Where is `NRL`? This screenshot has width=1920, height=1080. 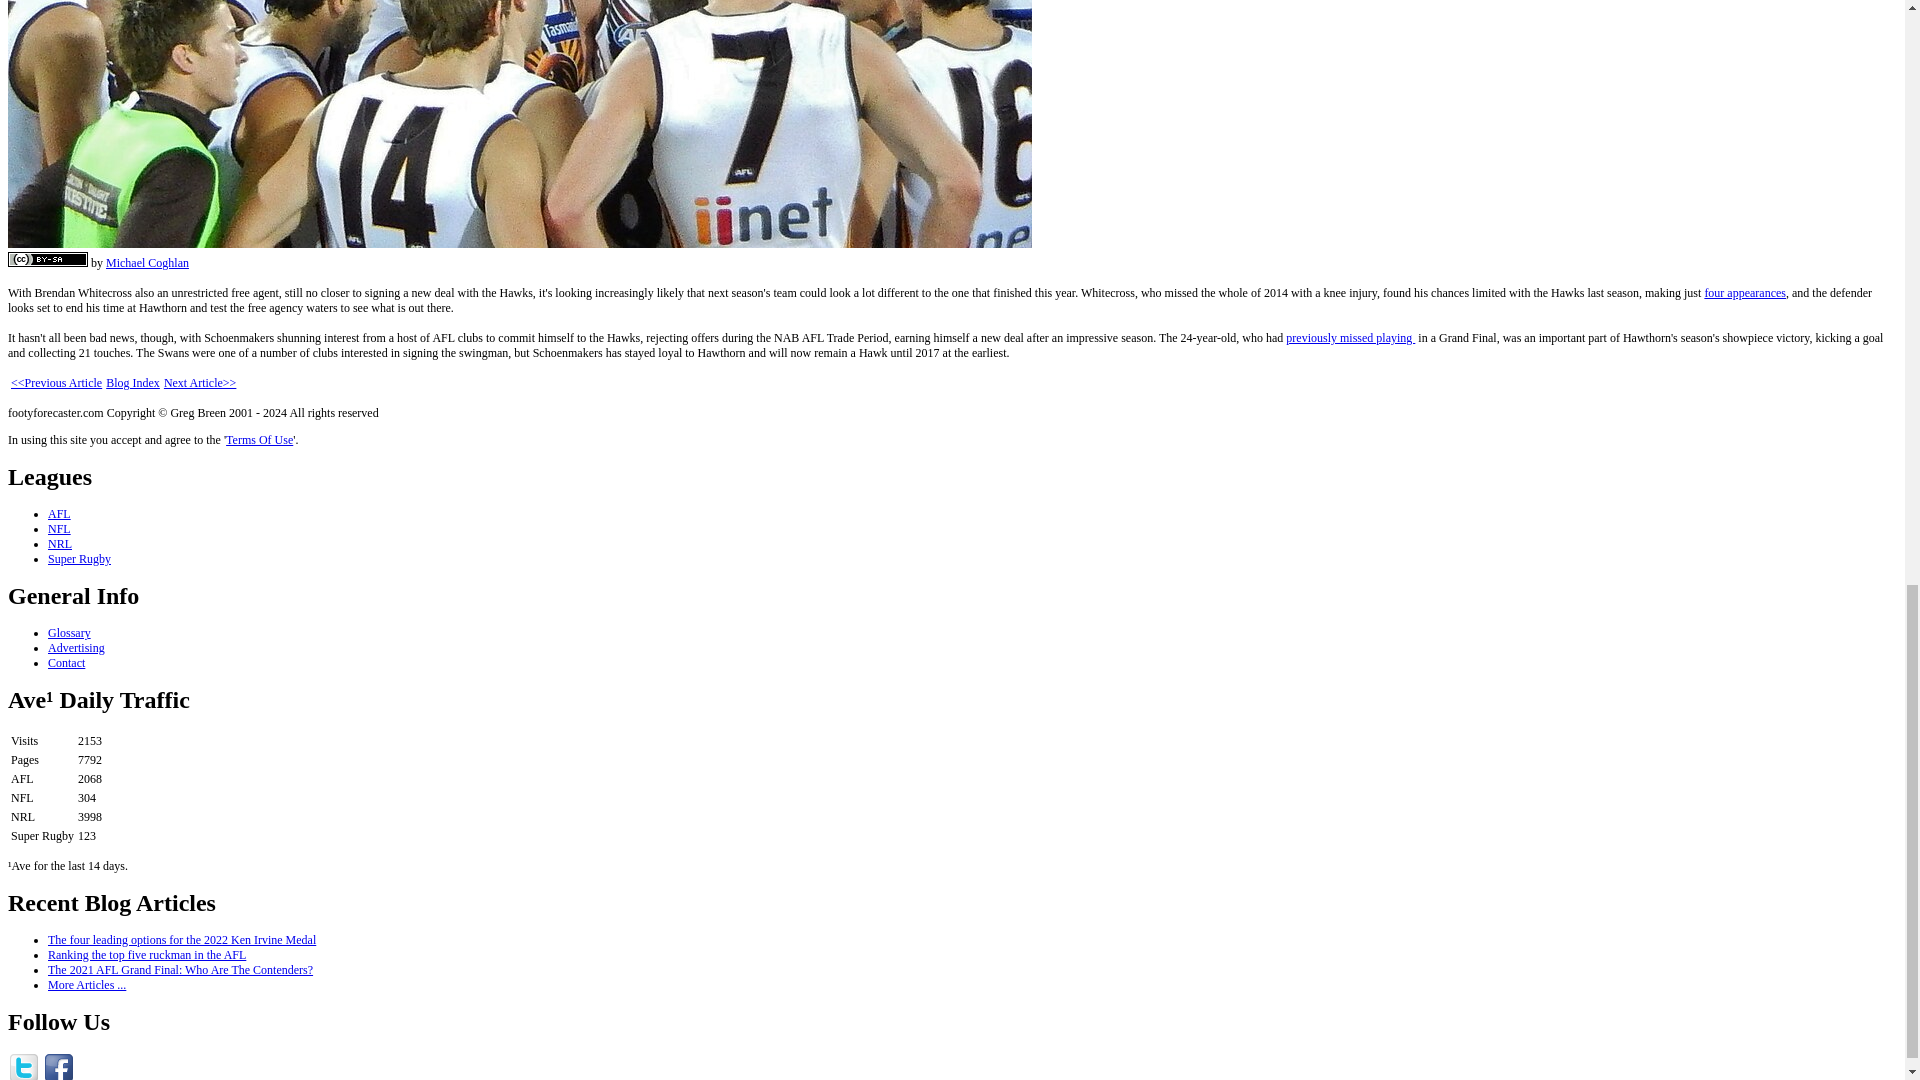 NRL is located at coordinates (60, 543).